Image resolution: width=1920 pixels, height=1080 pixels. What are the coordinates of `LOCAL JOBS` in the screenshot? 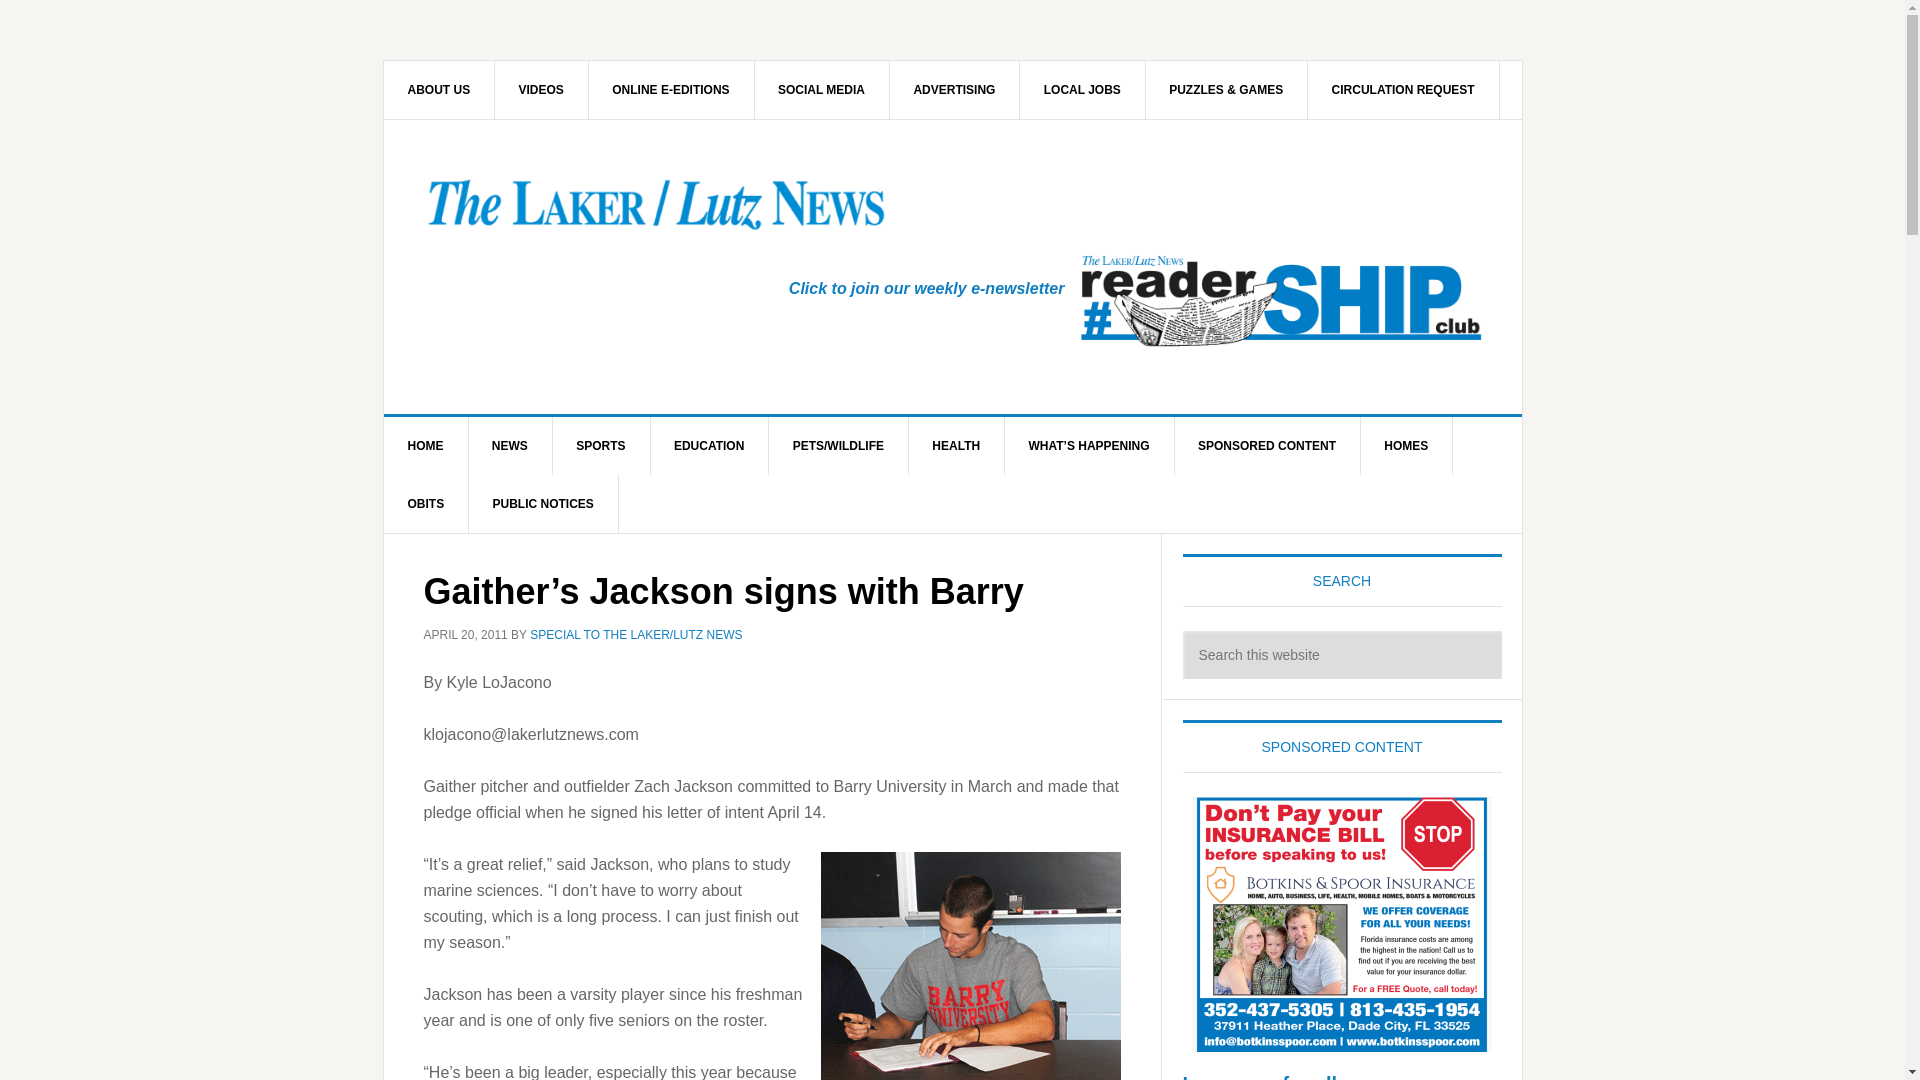 It's located at (1082, 89).